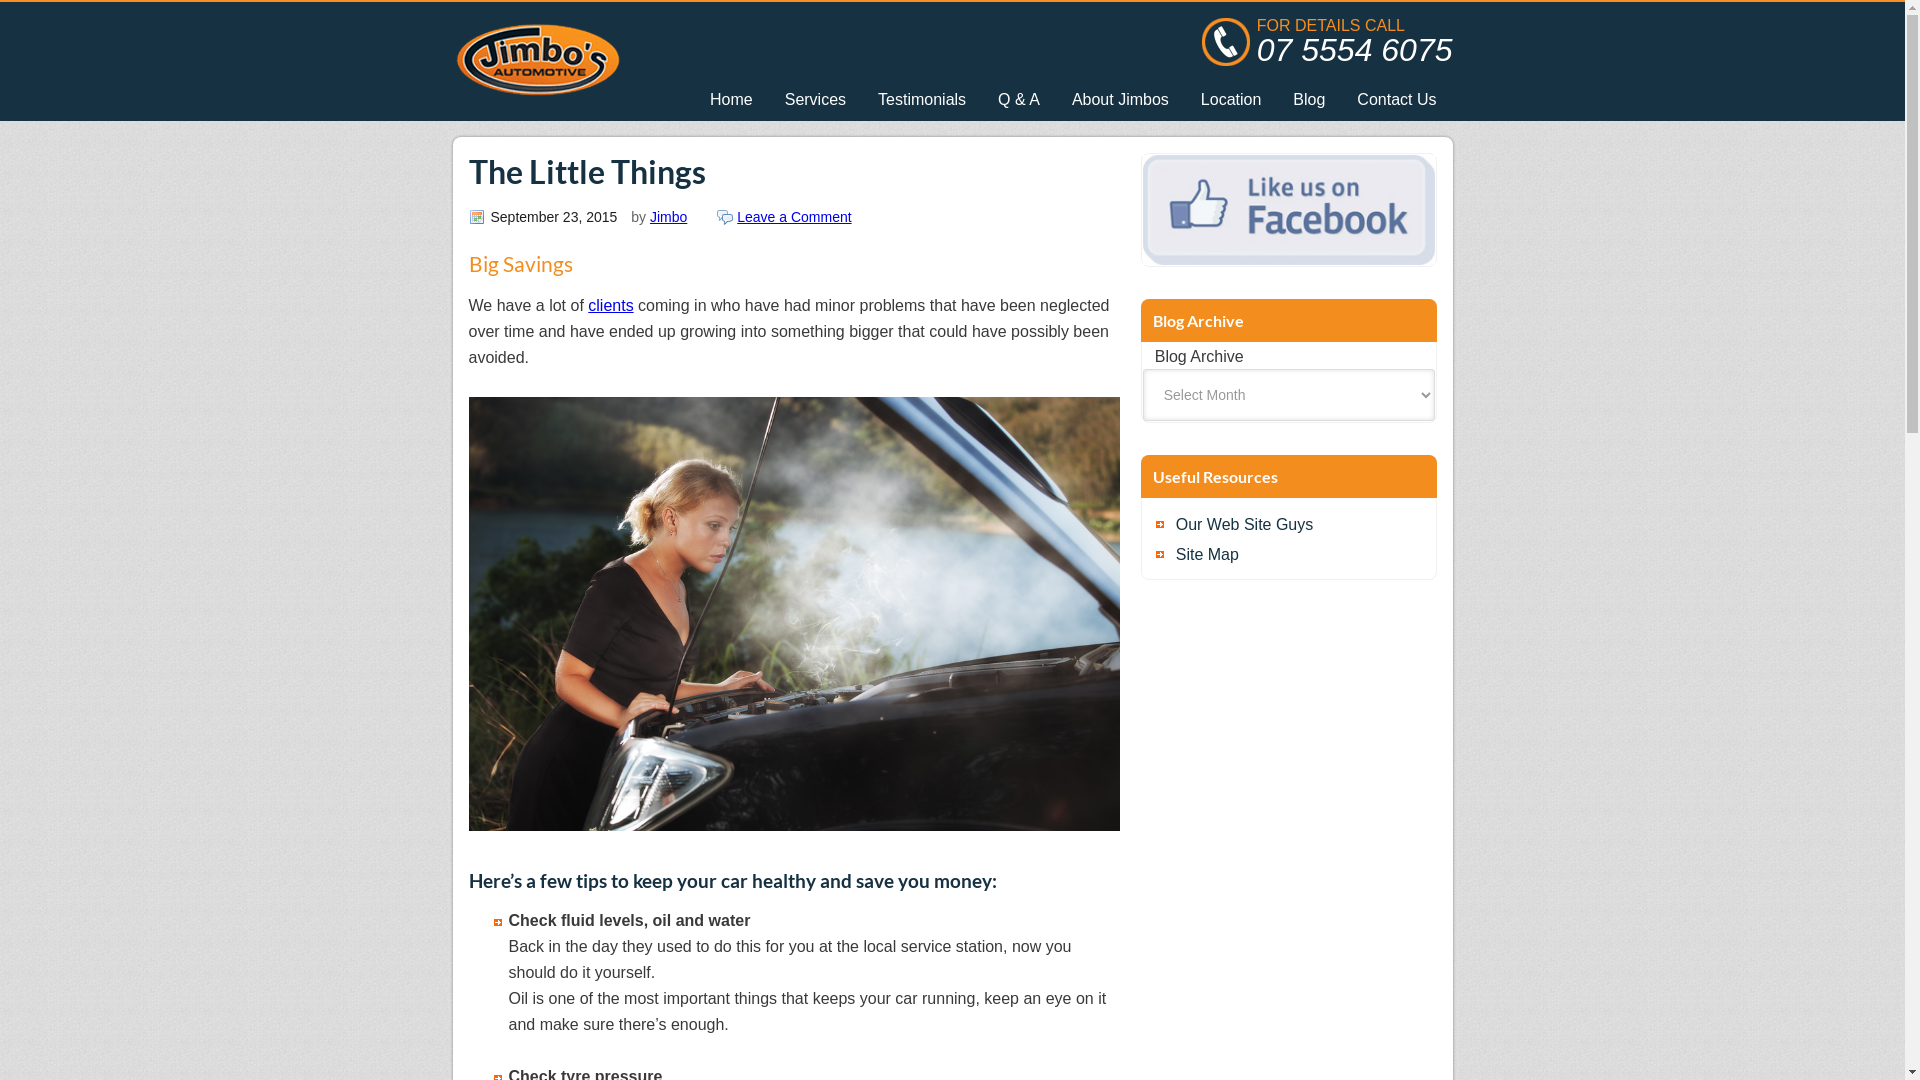 The height and width of the screenshot is (1080, 1920). What do you see at coordinates (784, 217) in the screenshot?
I see `Leave a Comment` at bounding box center [784, 217].